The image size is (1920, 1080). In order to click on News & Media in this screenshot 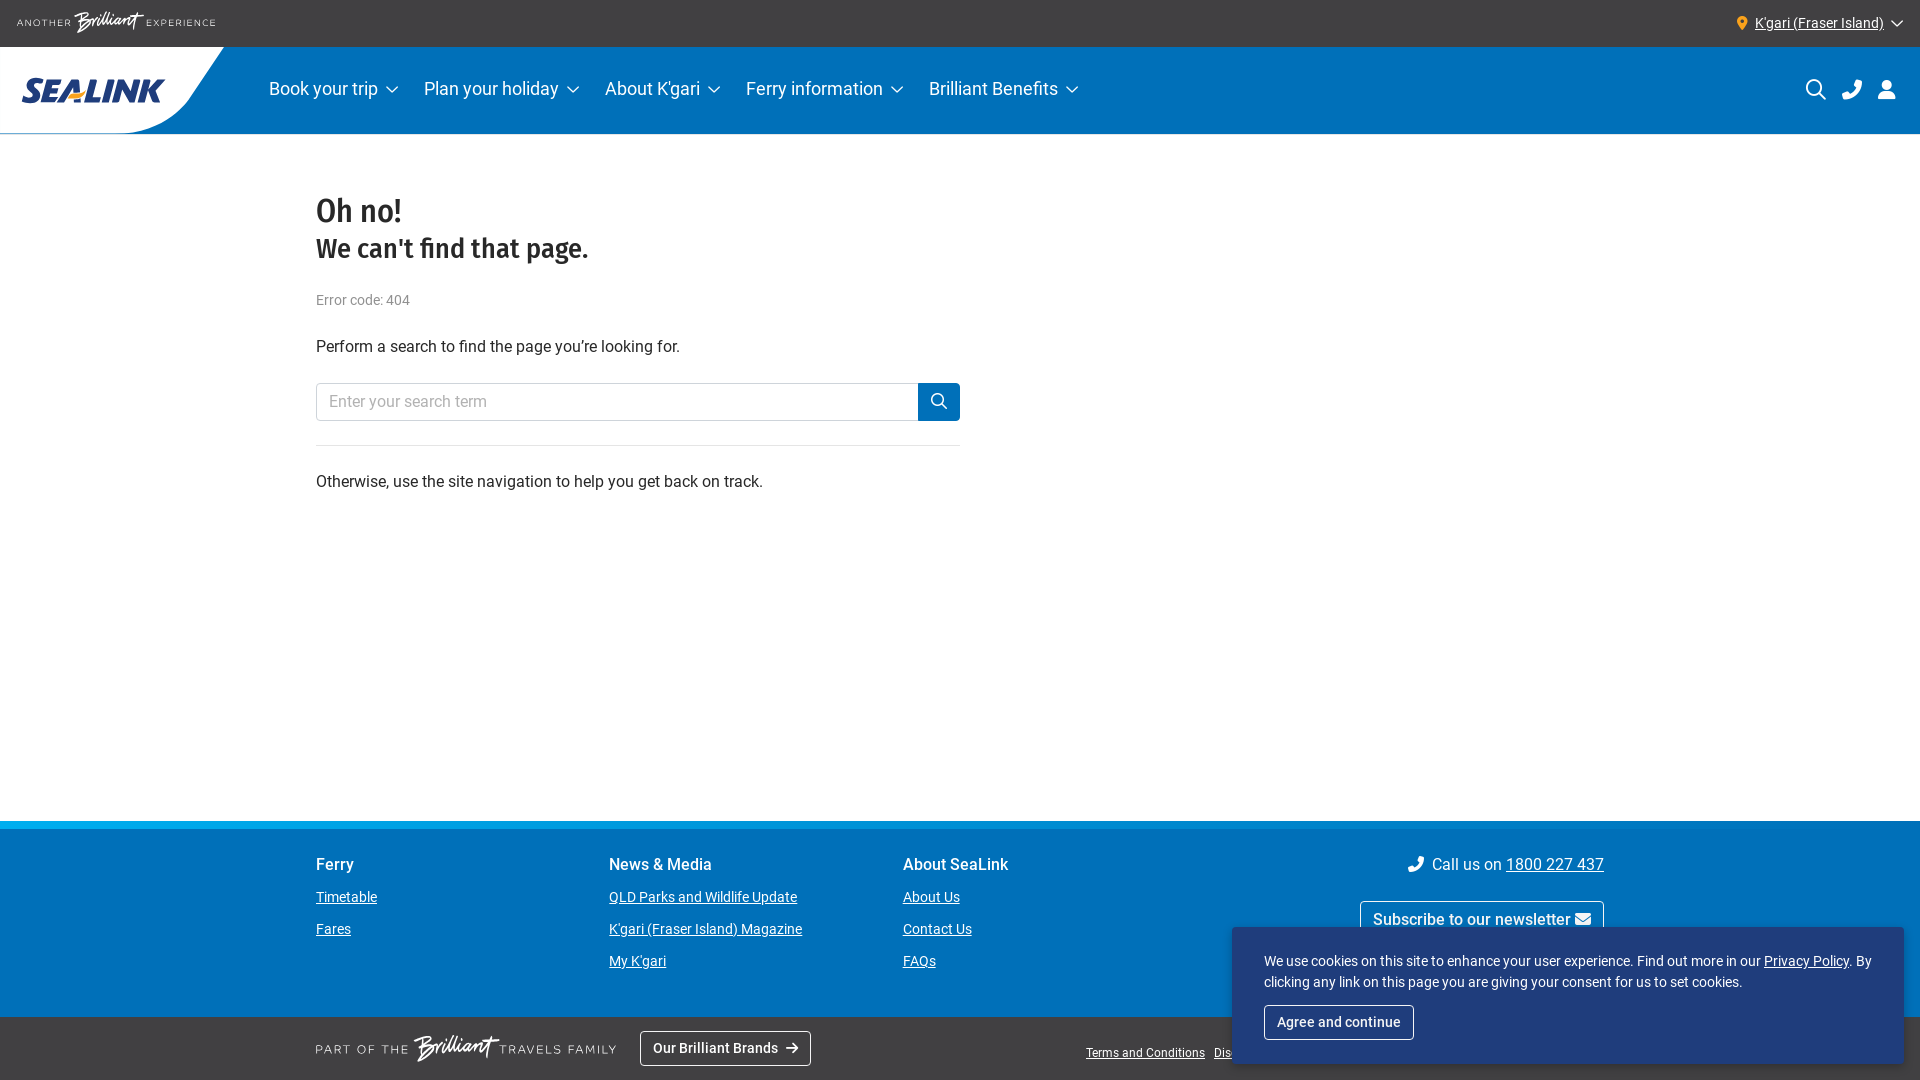, I will do `click(740, 865)`.